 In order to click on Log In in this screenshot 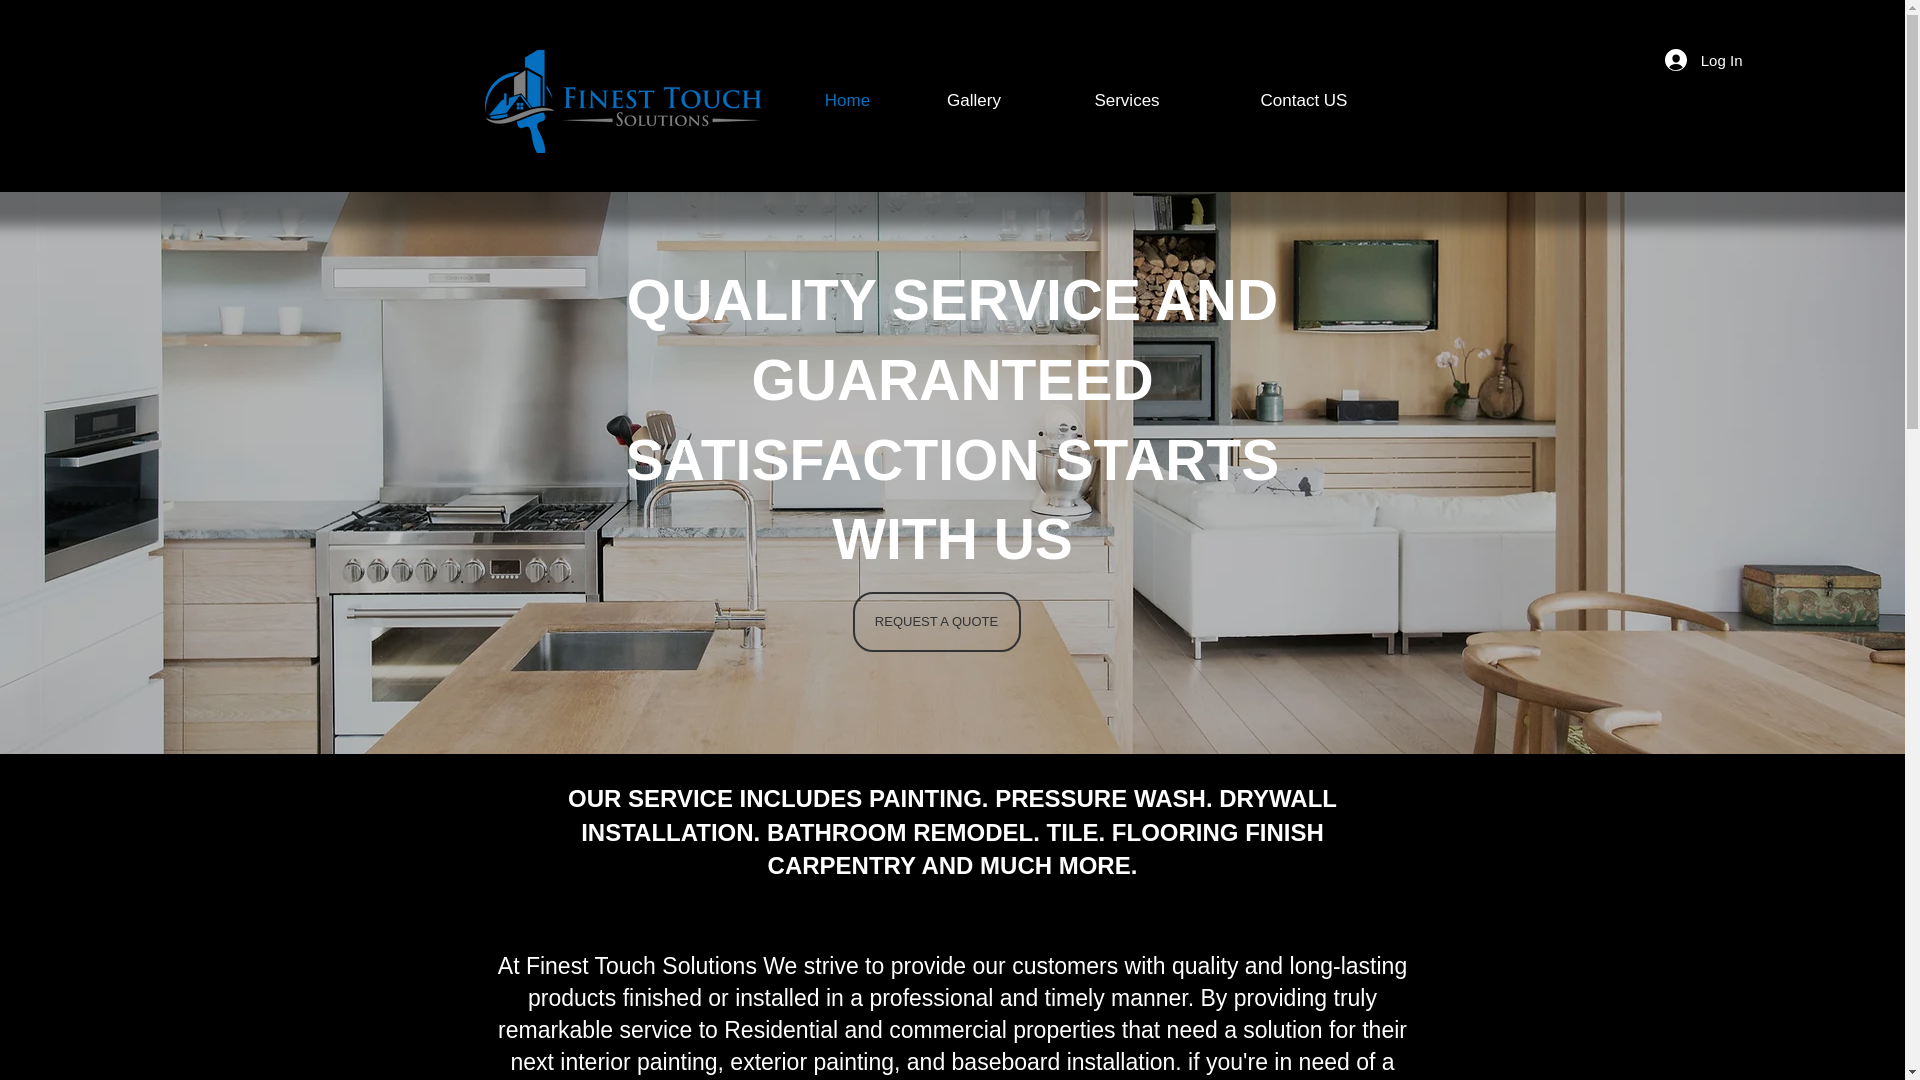, I will do `click(1704, 60)`.